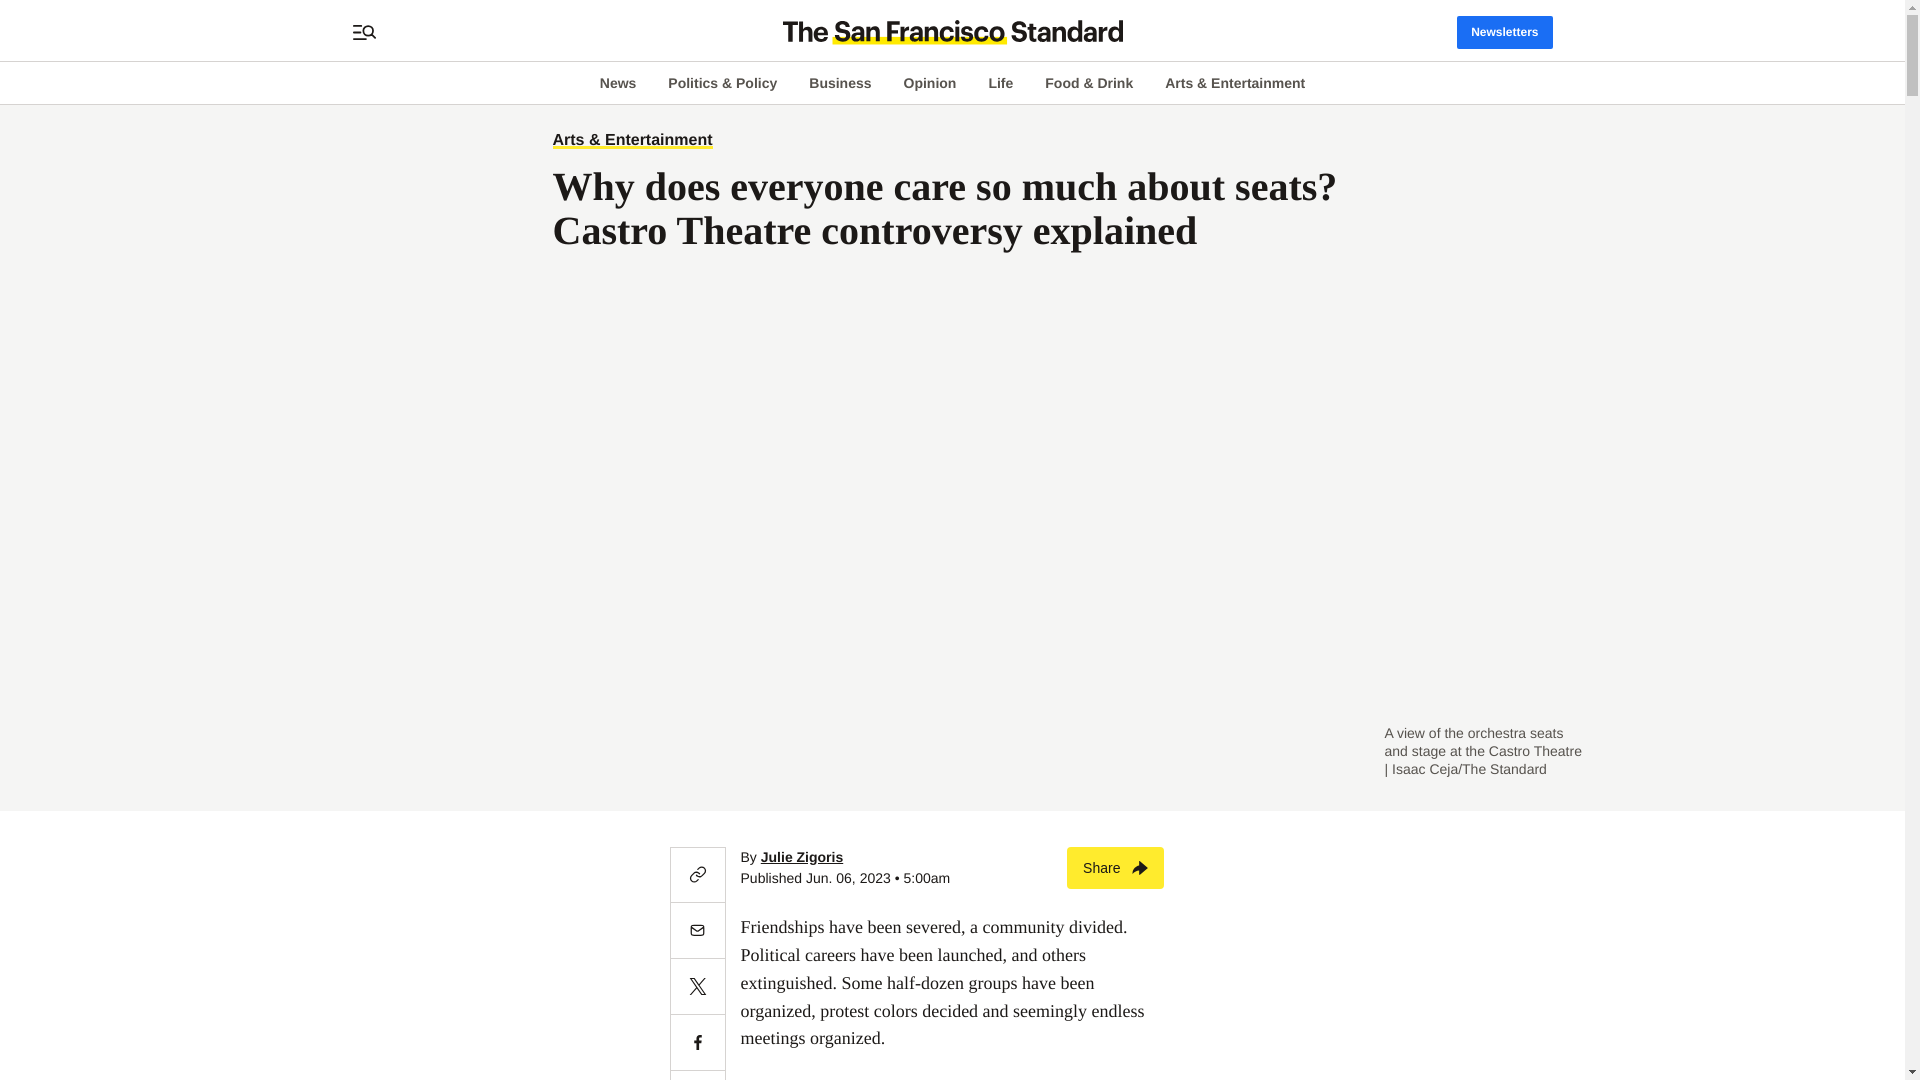 The width and height of the screenshot is (1920, 1080). What do you see at coordinates (698, 874) in the screenshot?
I see `Copy link to this article` at bounding box center [698, 874].